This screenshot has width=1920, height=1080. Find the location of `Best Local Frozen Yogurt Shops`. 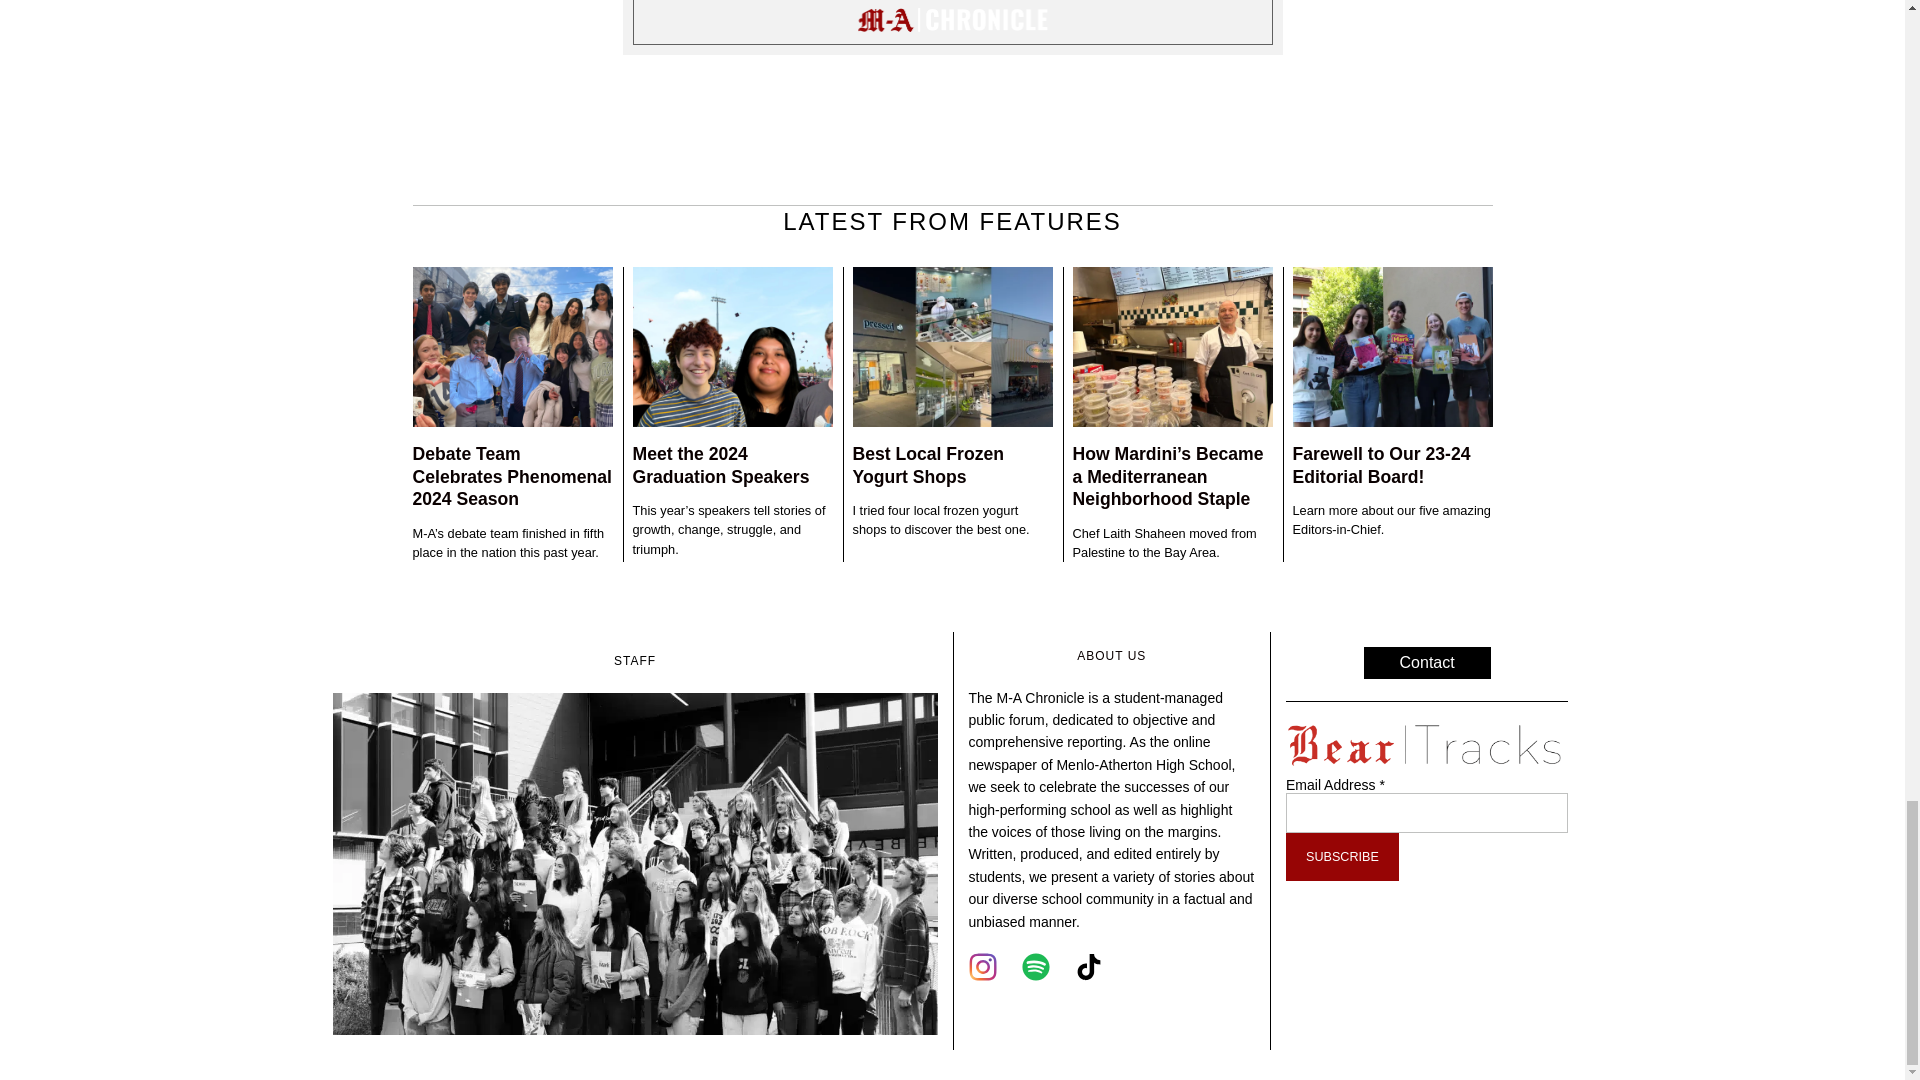

Best Local Frozen Yogurt Shops is located at coordinates (928, 465).